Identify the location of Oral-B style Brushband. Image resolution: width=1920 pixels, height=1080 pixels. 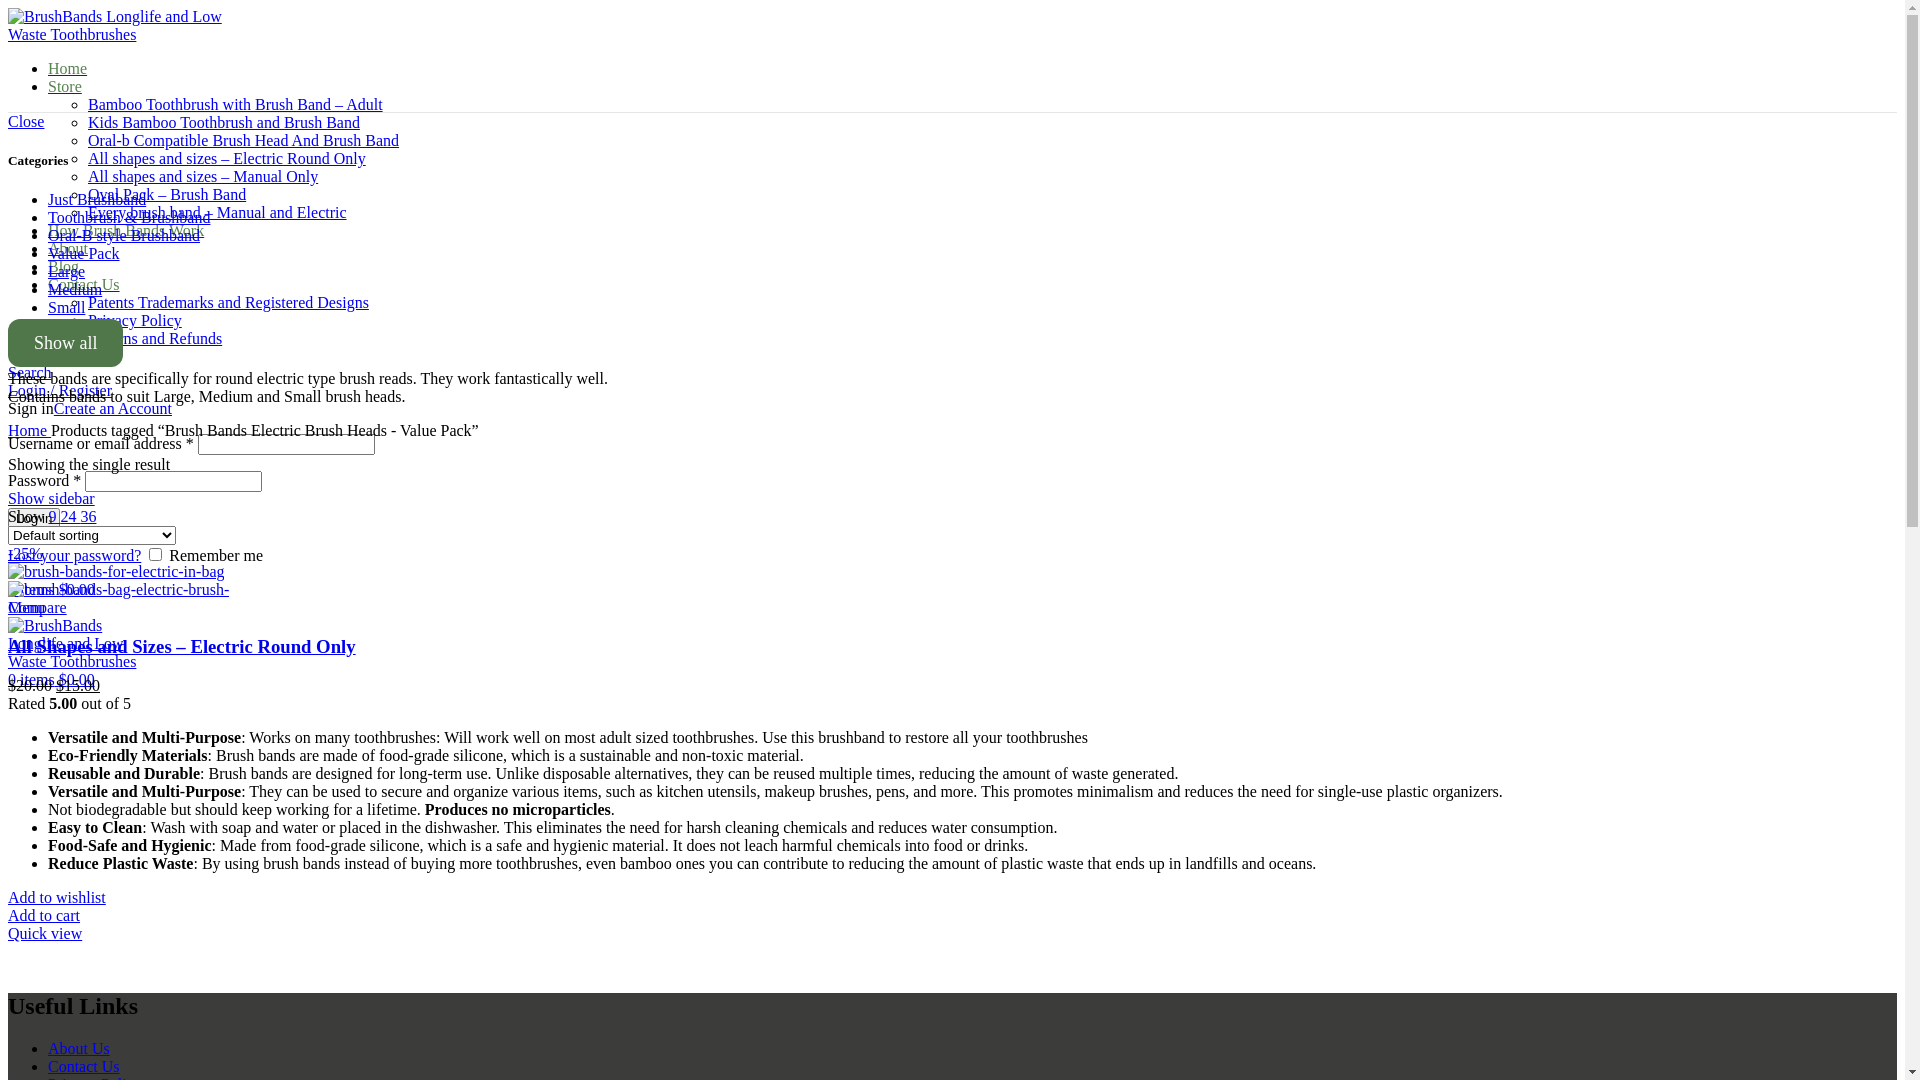
(124, 236).